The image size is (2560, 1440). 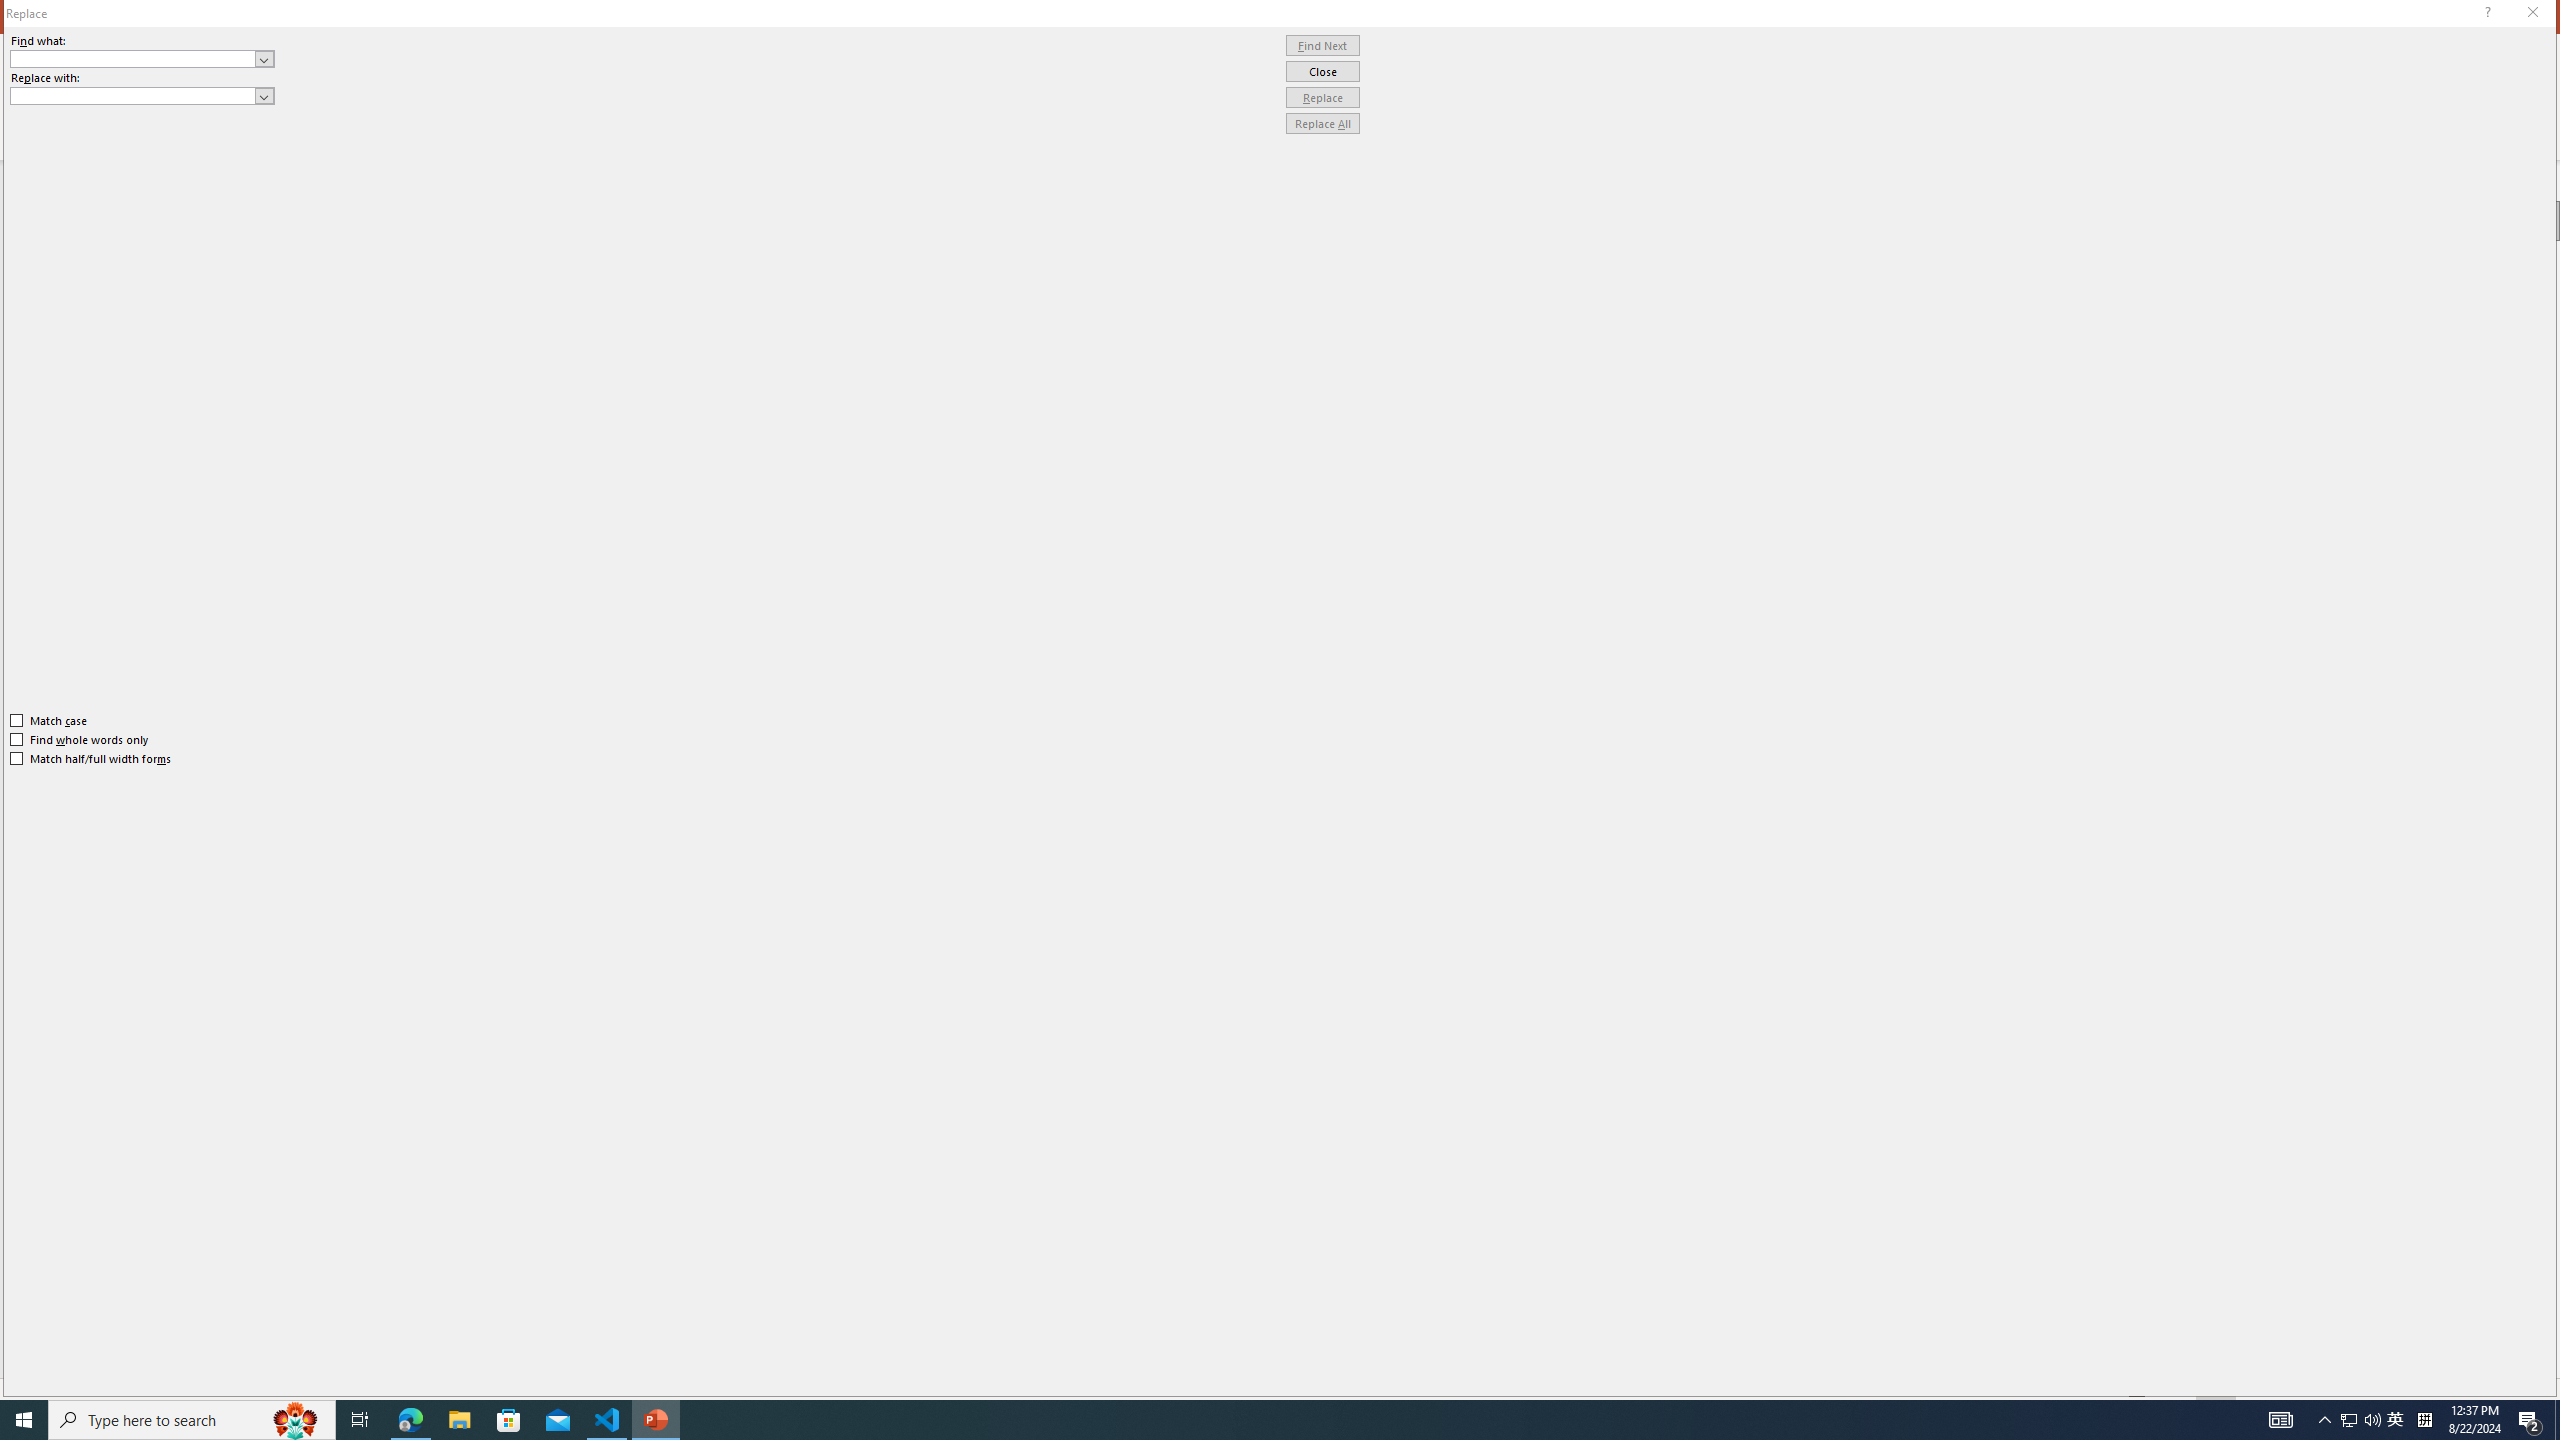 What do you see at coordinates (1300, 1020) in the screenshot?
I see `Decorative Locked` at bounding box center [1300, 1020].